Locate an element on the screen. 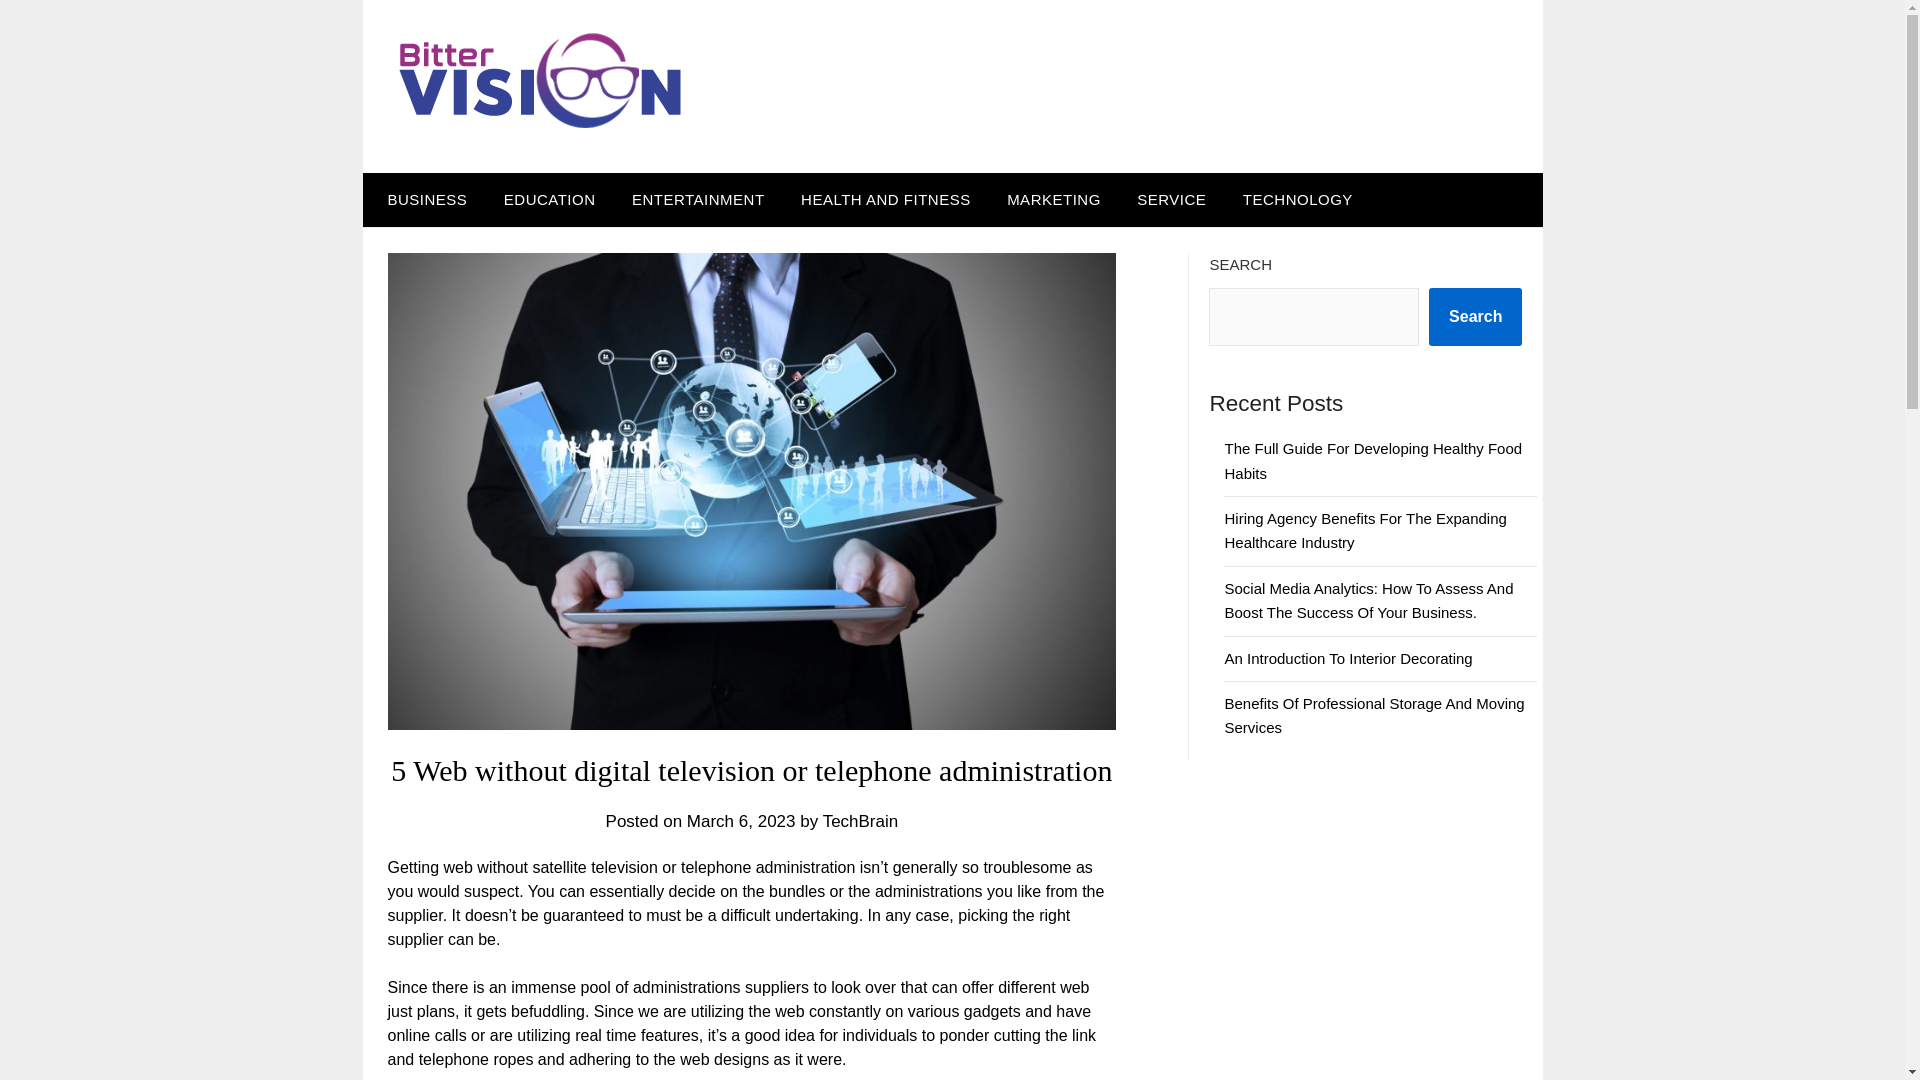 This screenshot has height=1080, width=1920. An Introduction To Interior Decorating is located at coordinates (1348, 658).